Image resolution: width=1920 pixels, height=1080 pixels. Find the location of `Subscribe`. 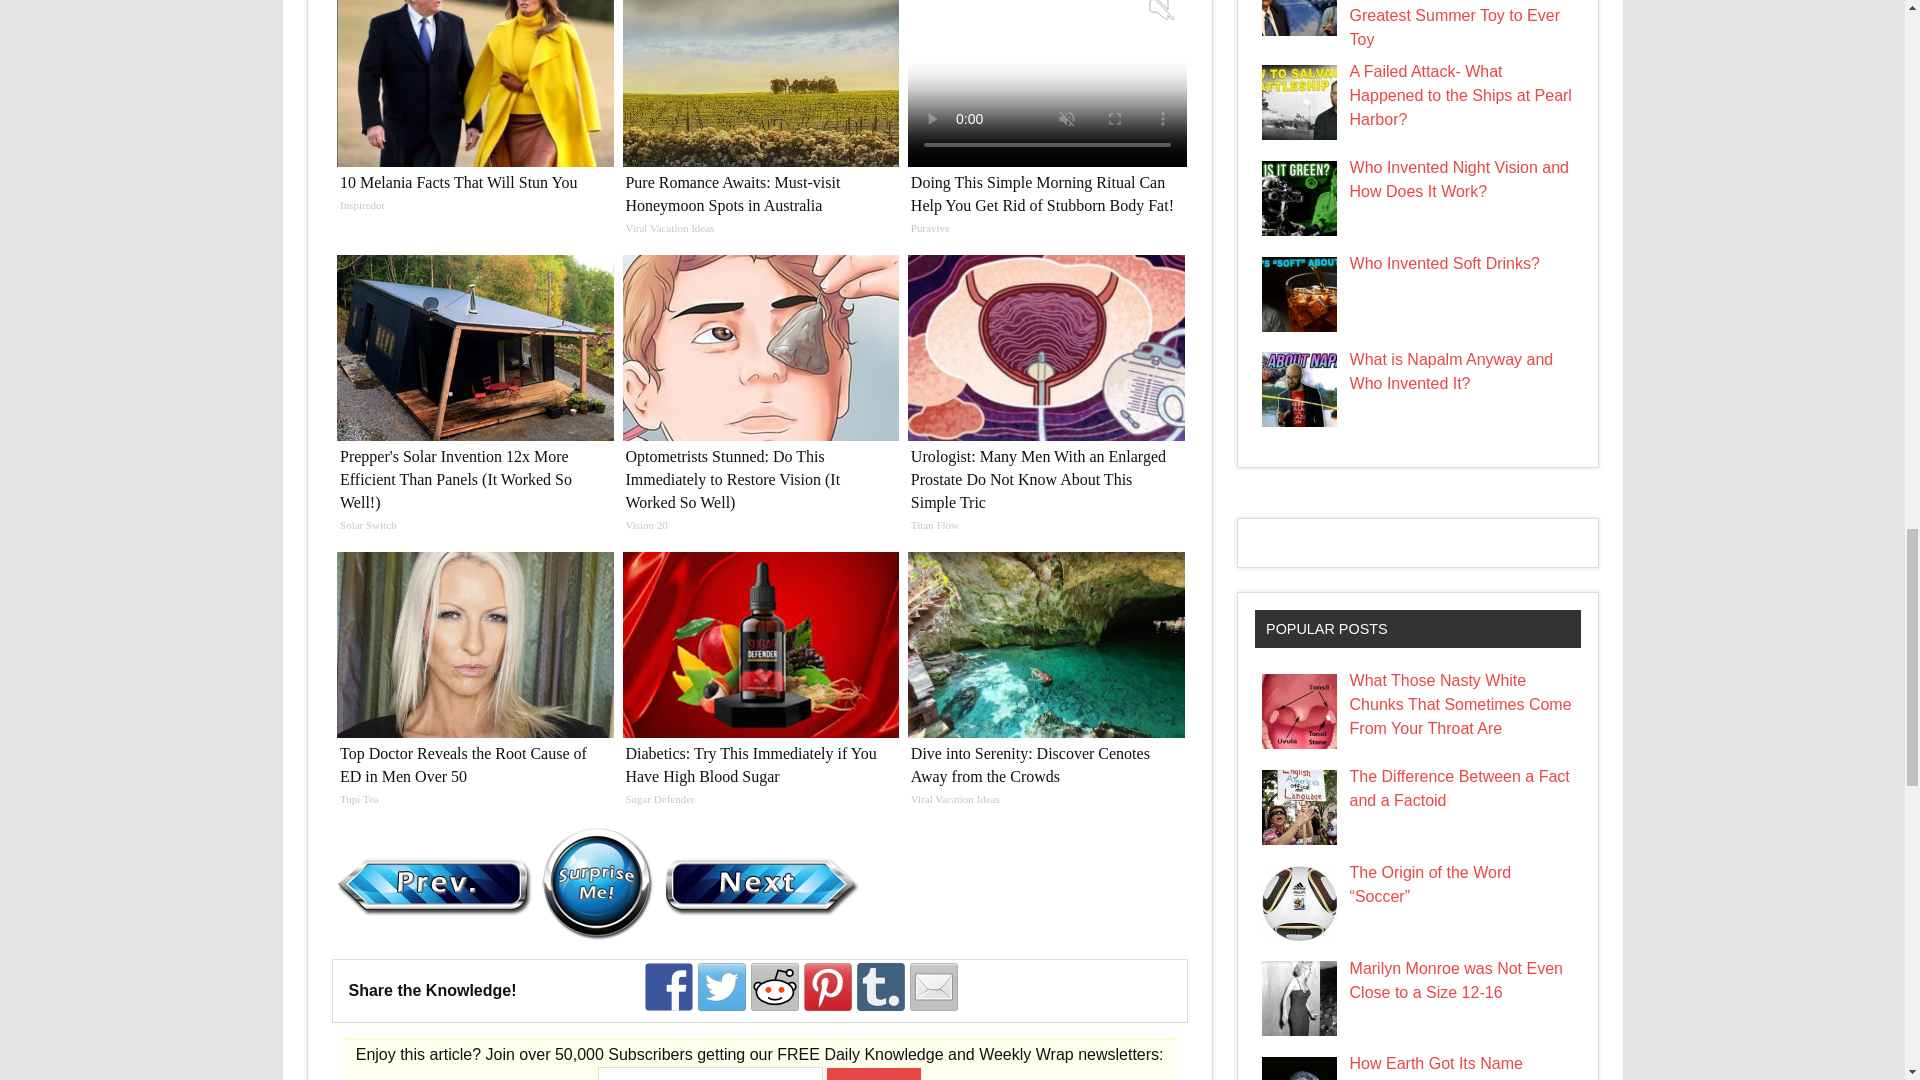

Subscribe is located at coordinates (874, 1074).